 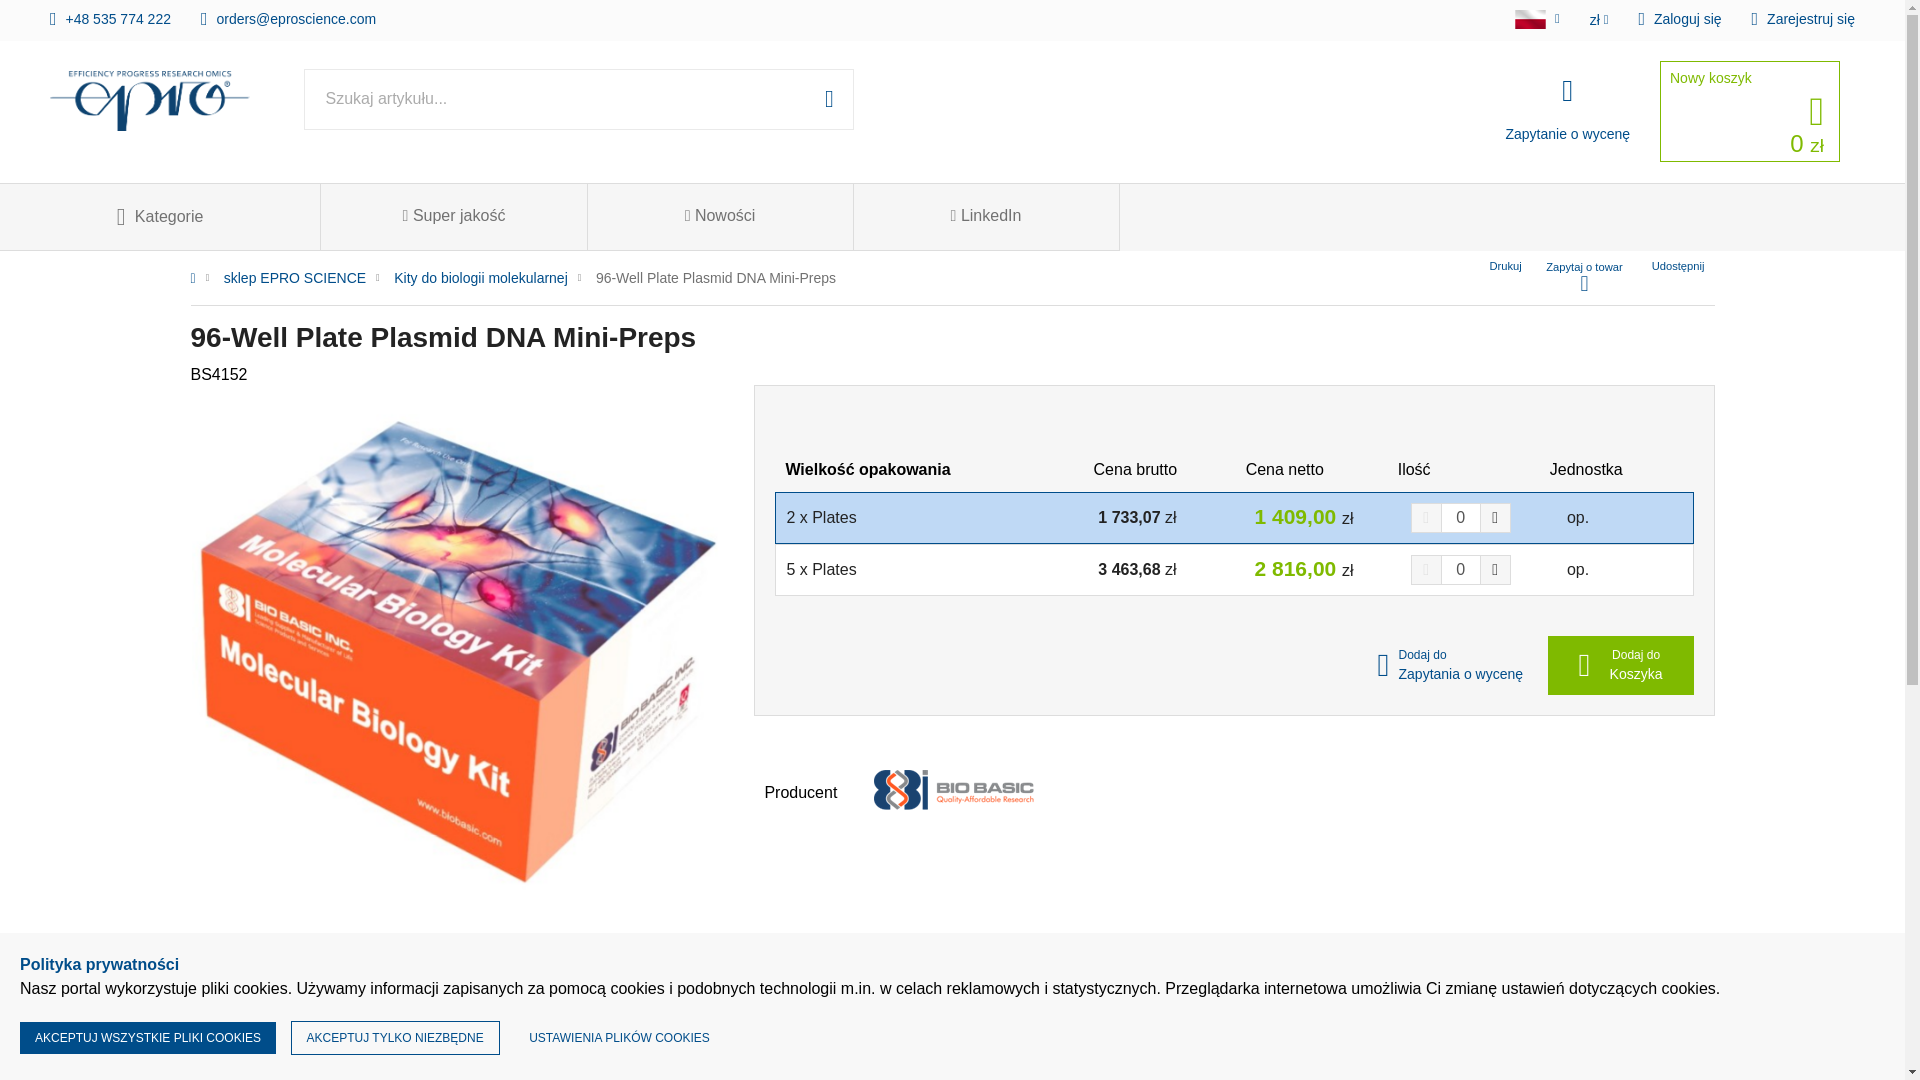 What do you see at coordinates (160, 216) in the screenshot?
I see `Kategorie` at bounding box center [160, 216].